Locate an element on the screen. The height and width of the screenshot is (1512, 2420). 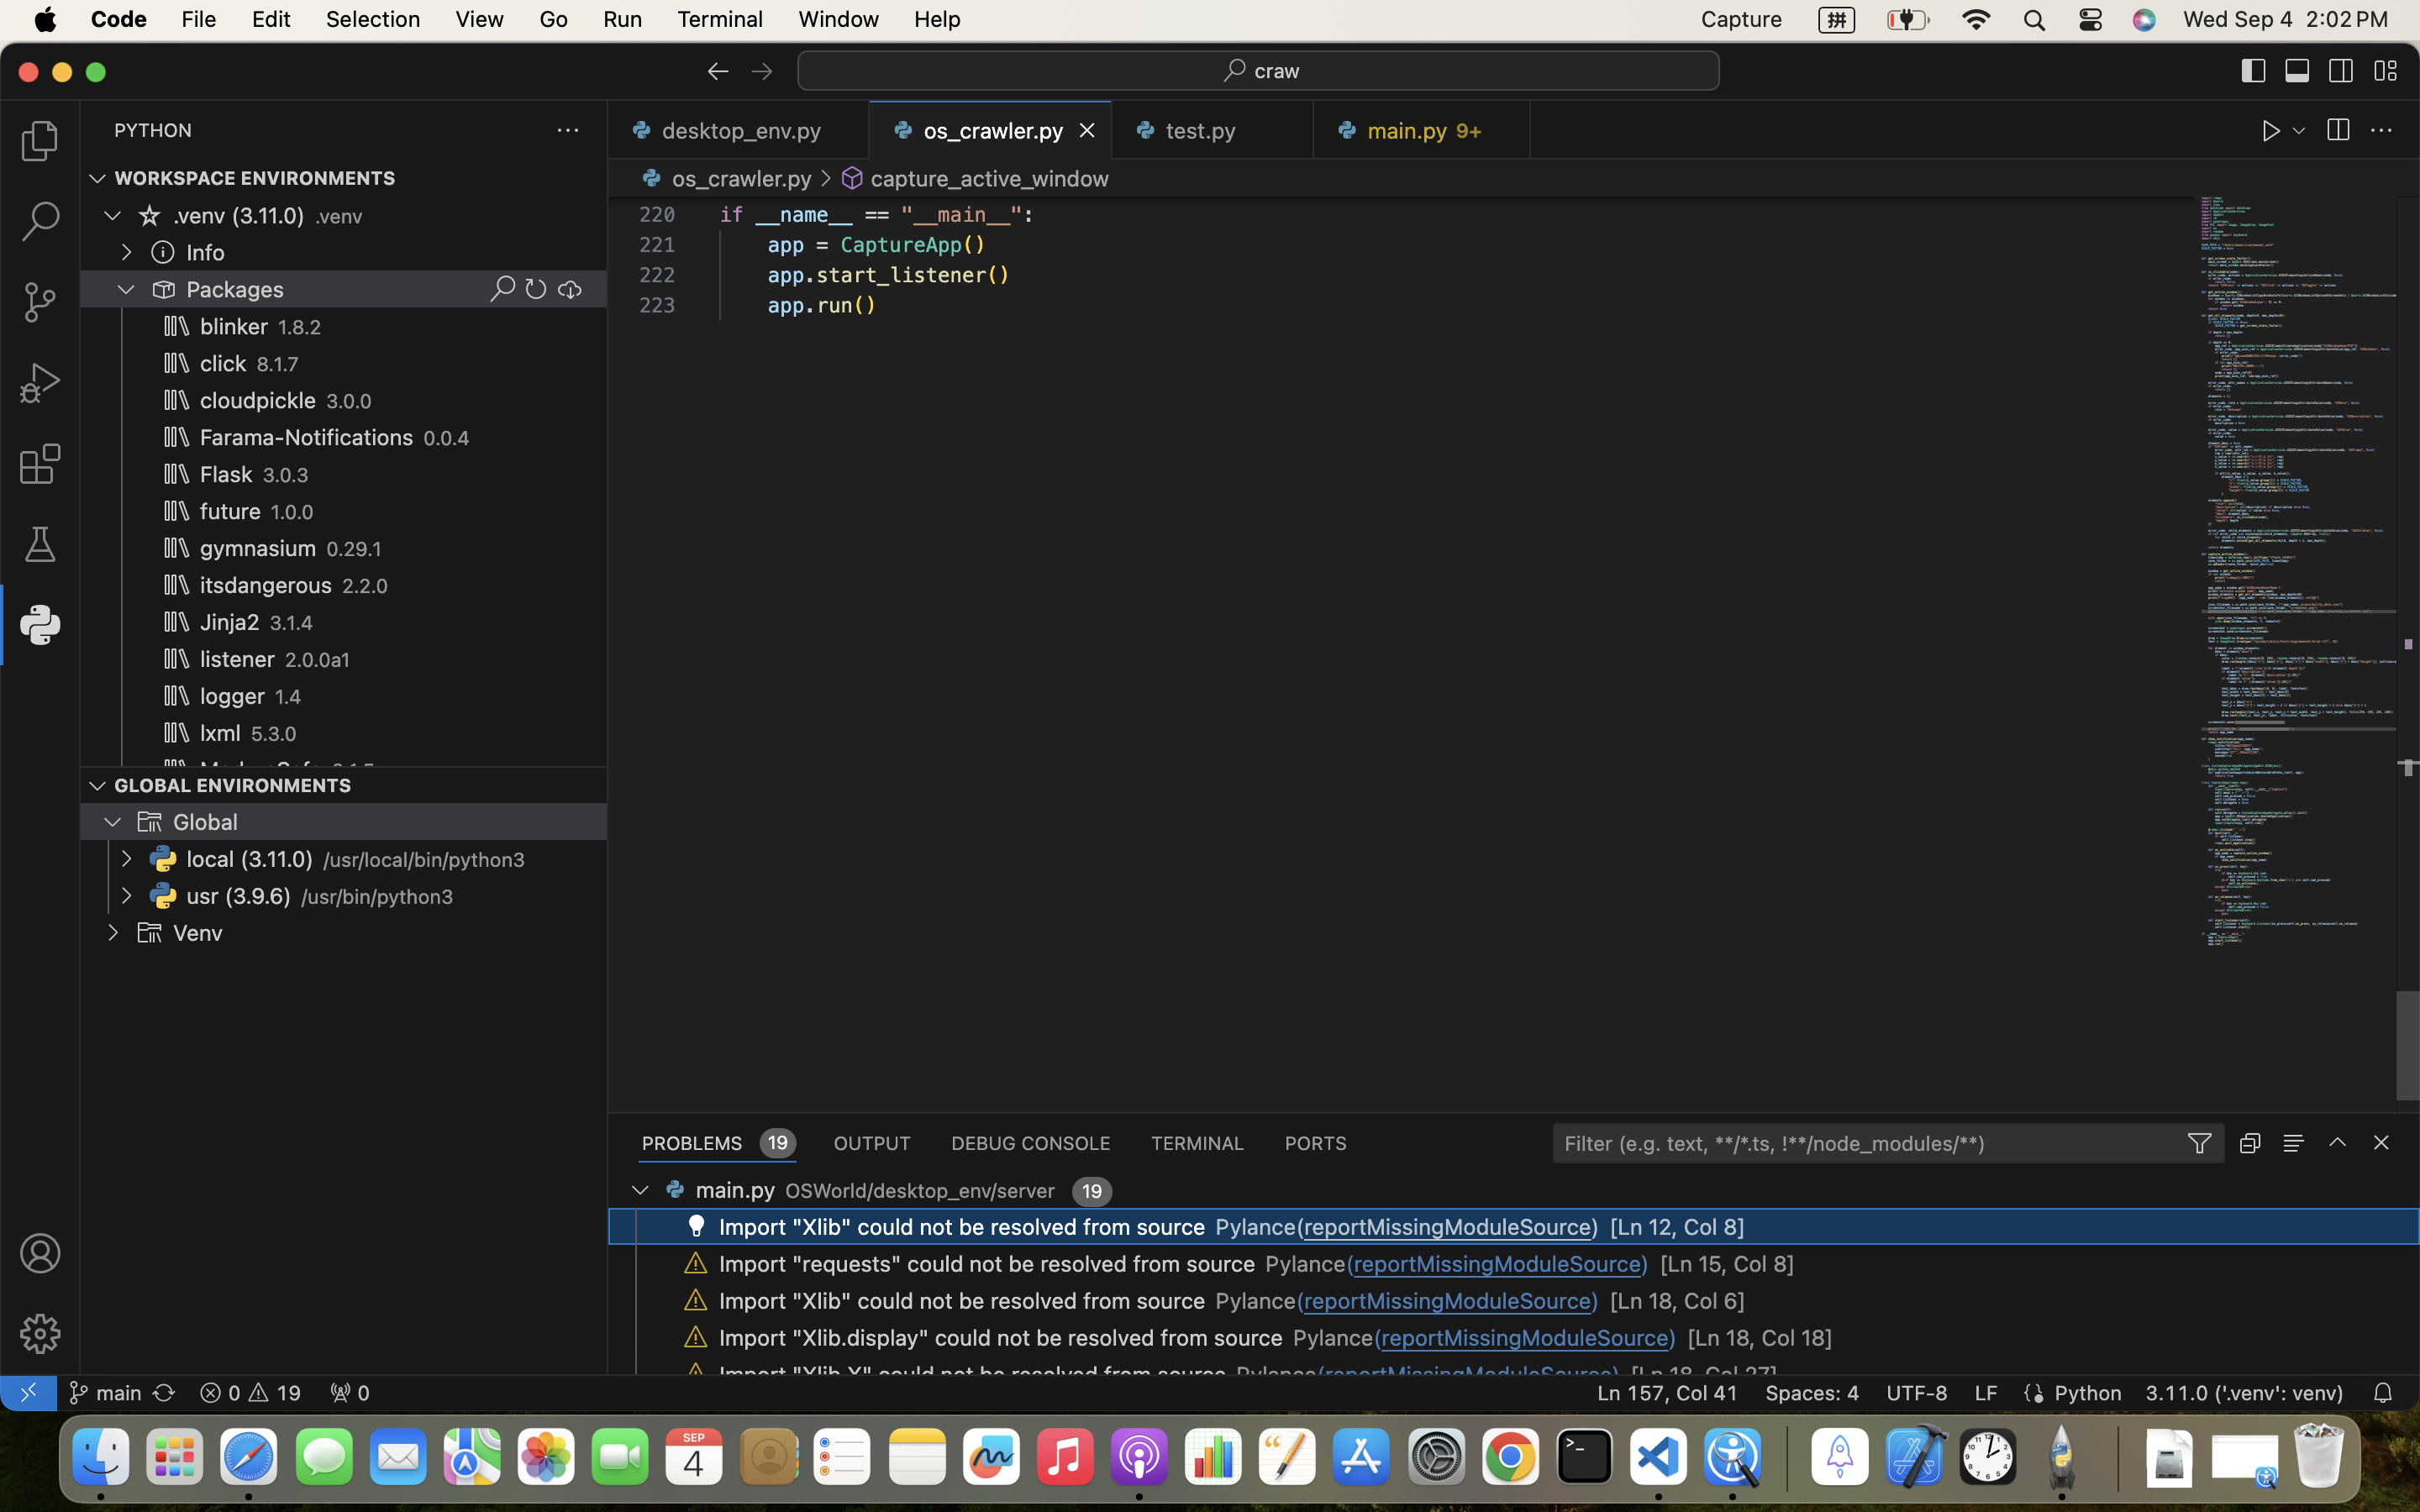
local (3.11.0) is located at coordinates (250, 859).